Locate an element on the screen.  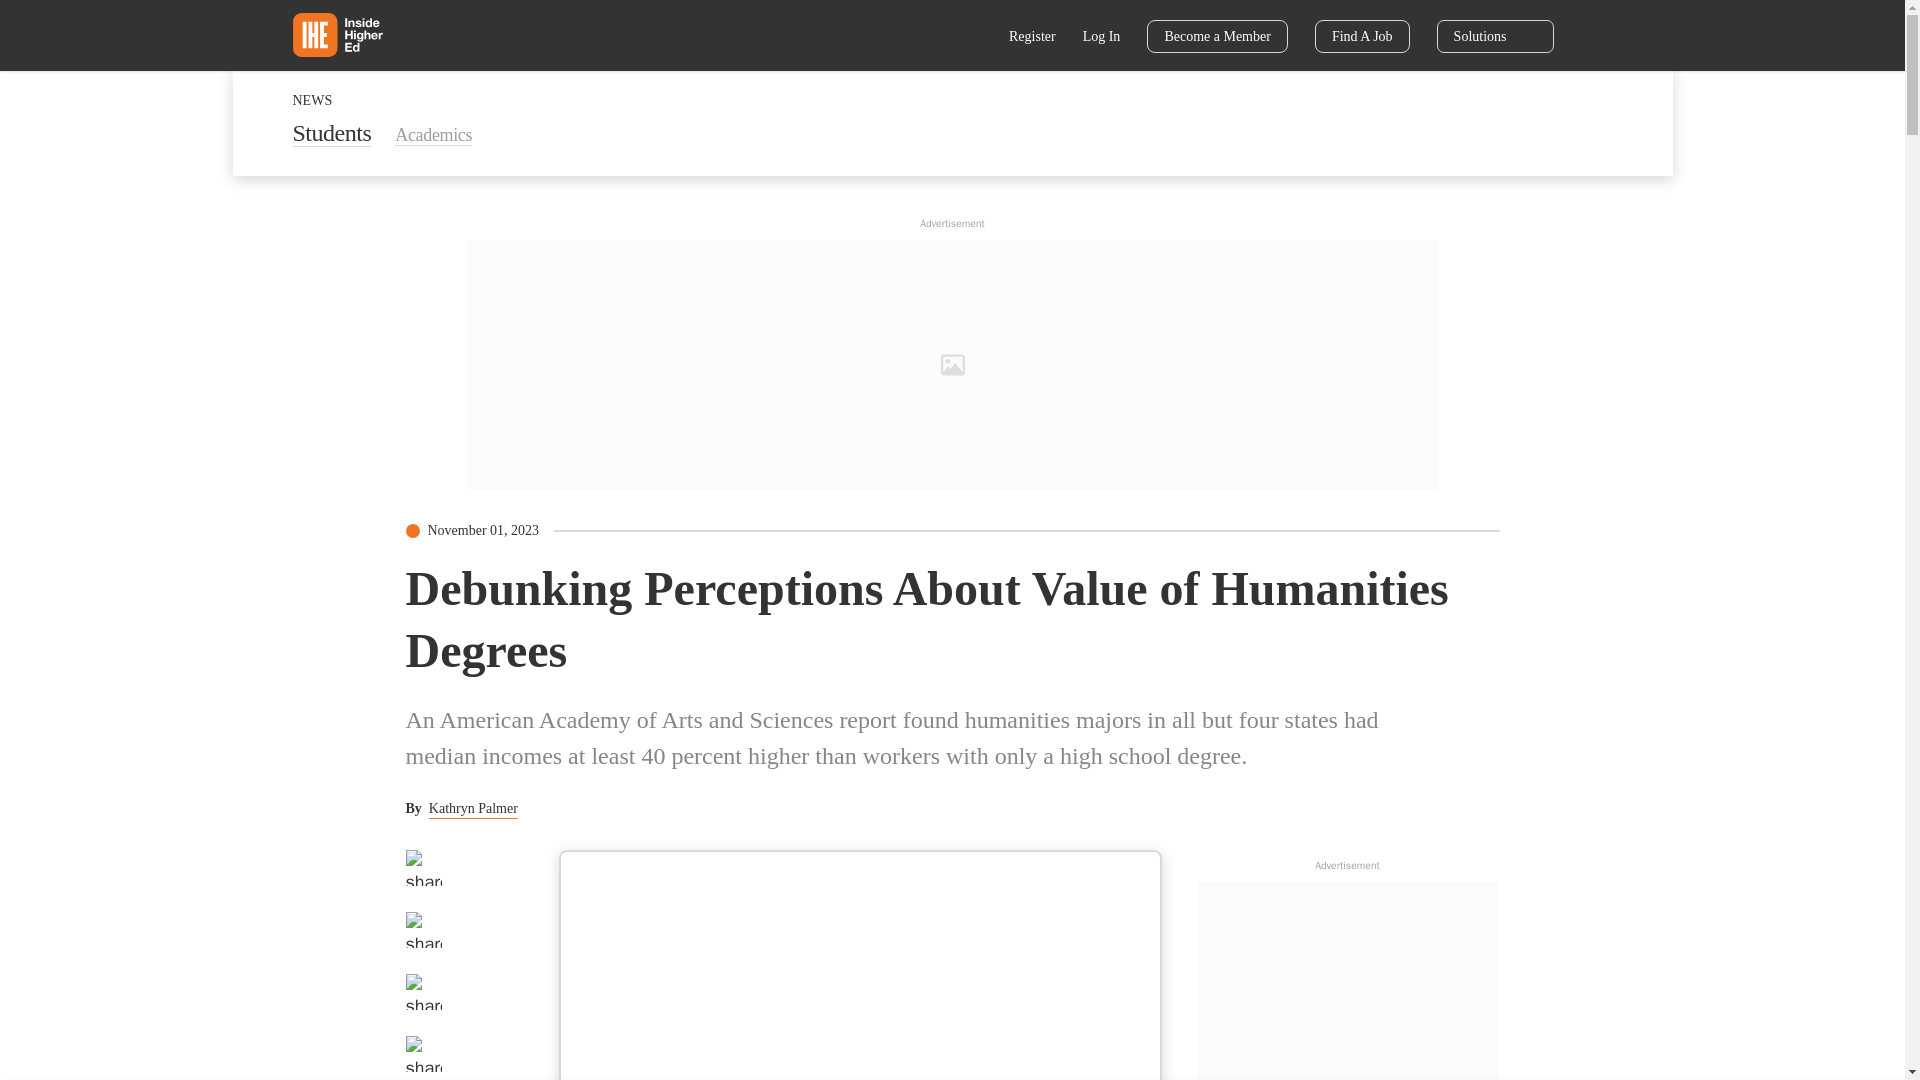
Find A Job is located at coordinates (1362, 36).